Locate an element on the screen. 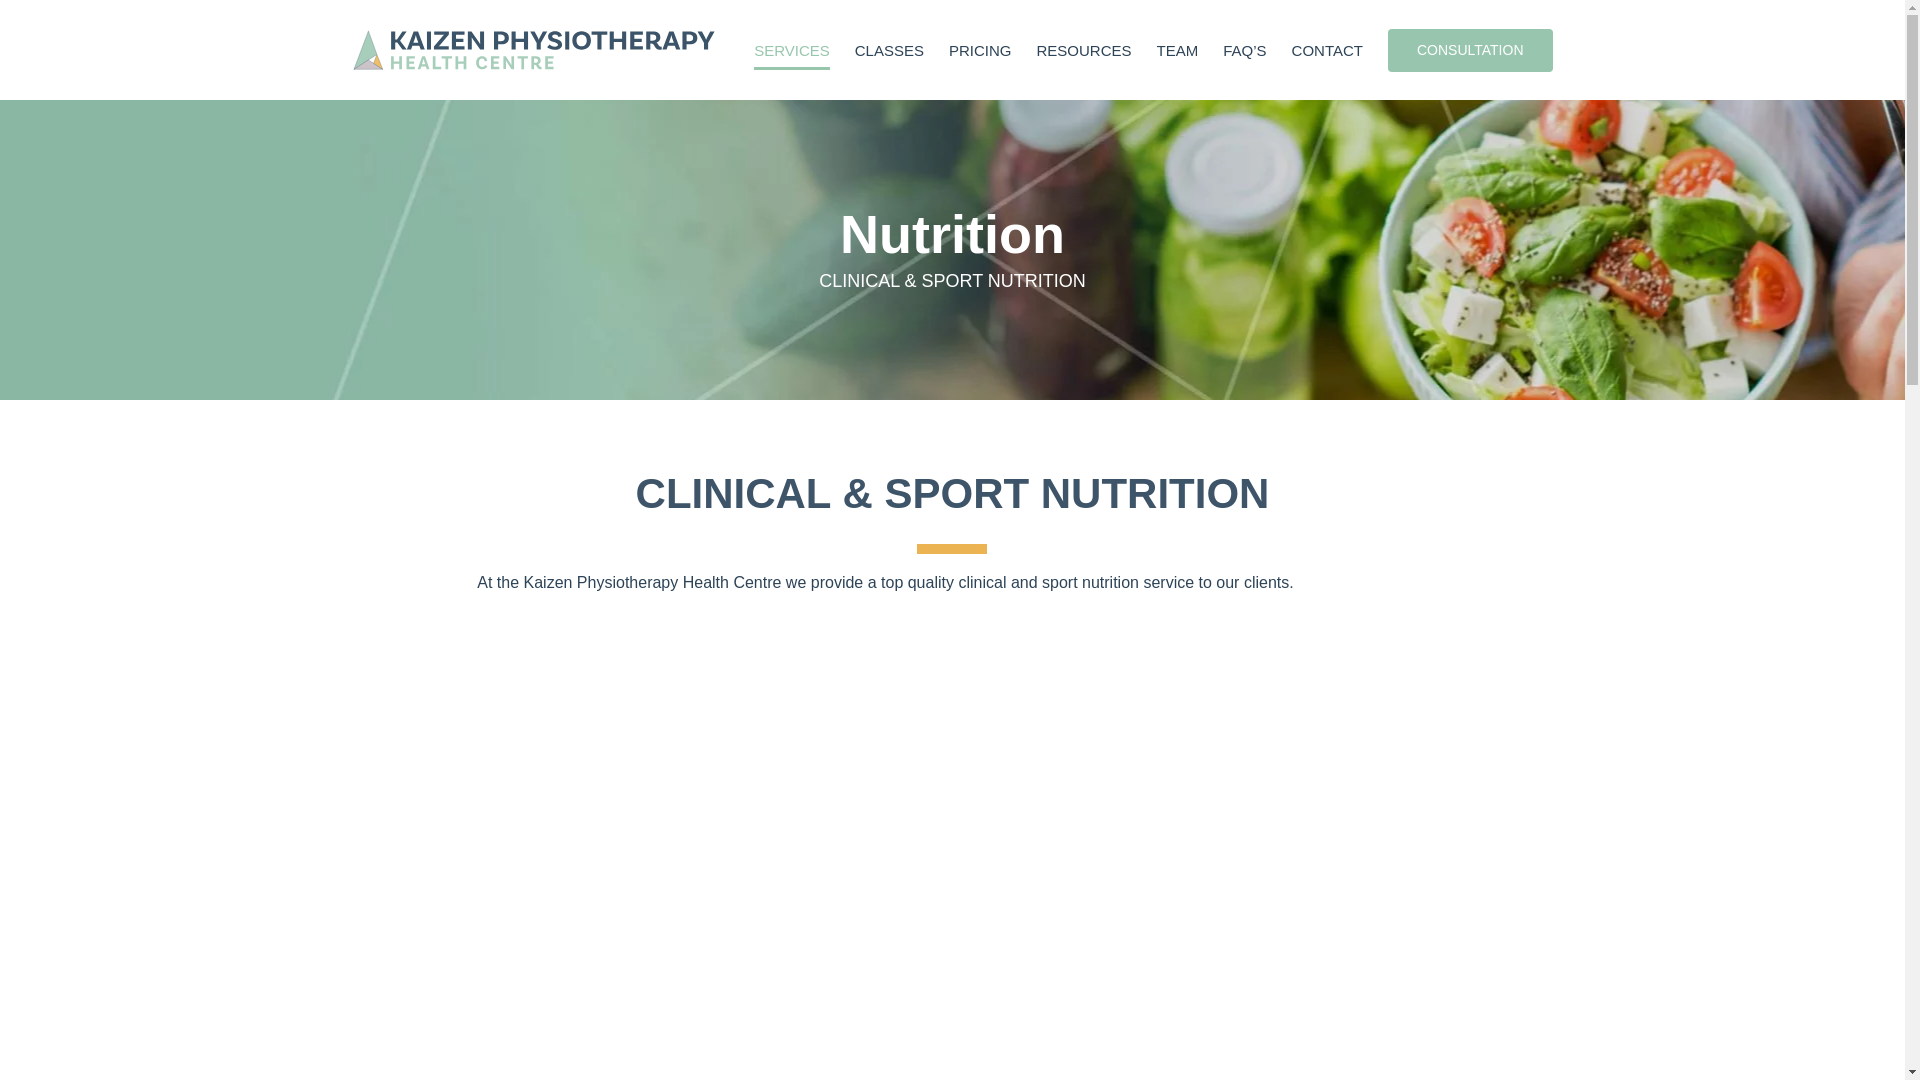 The height and width of the screenshot is (1080, 1920). CONSULTATION is located at coordinates (1470, 50).